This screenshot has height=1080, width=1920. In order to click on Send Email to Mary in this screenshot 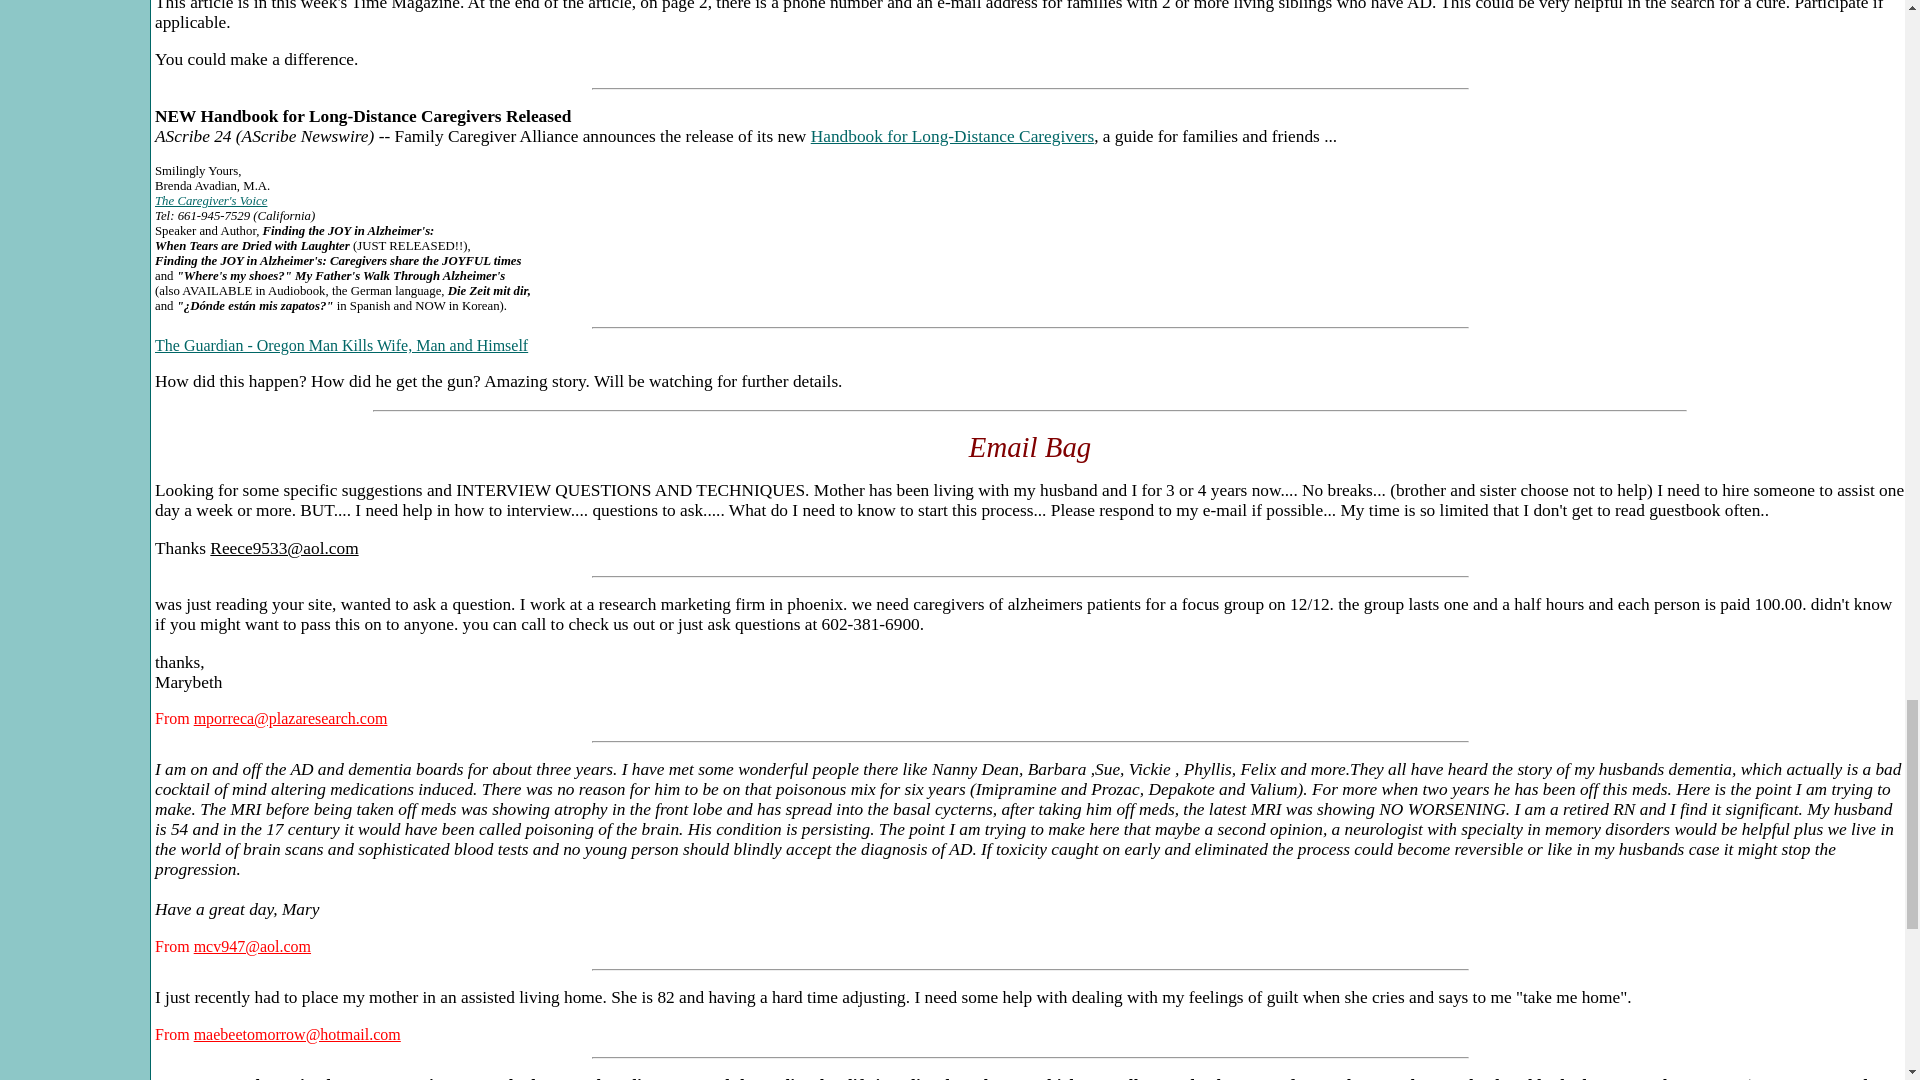, I will do `click(252, 946)`.